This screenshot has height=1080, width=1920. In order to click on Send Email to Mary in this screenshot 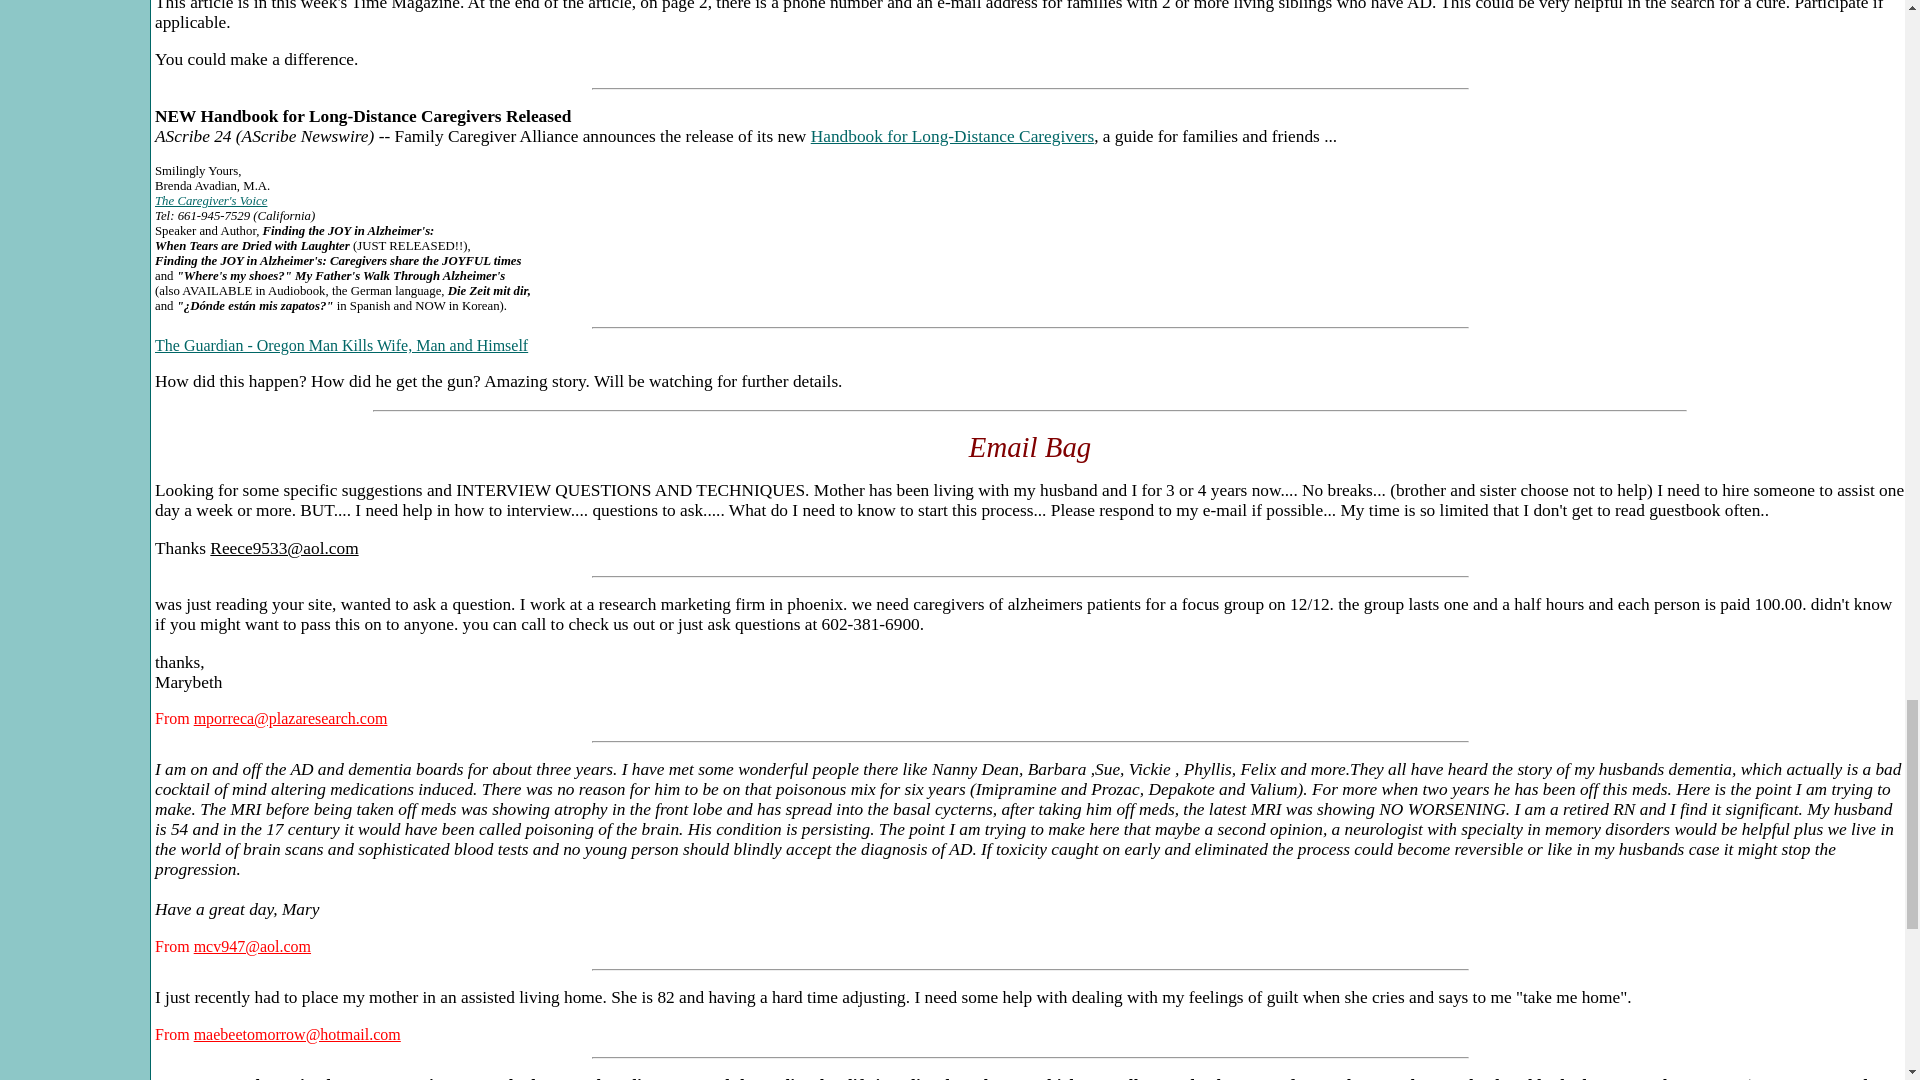, I will do `click(252, 946)`.